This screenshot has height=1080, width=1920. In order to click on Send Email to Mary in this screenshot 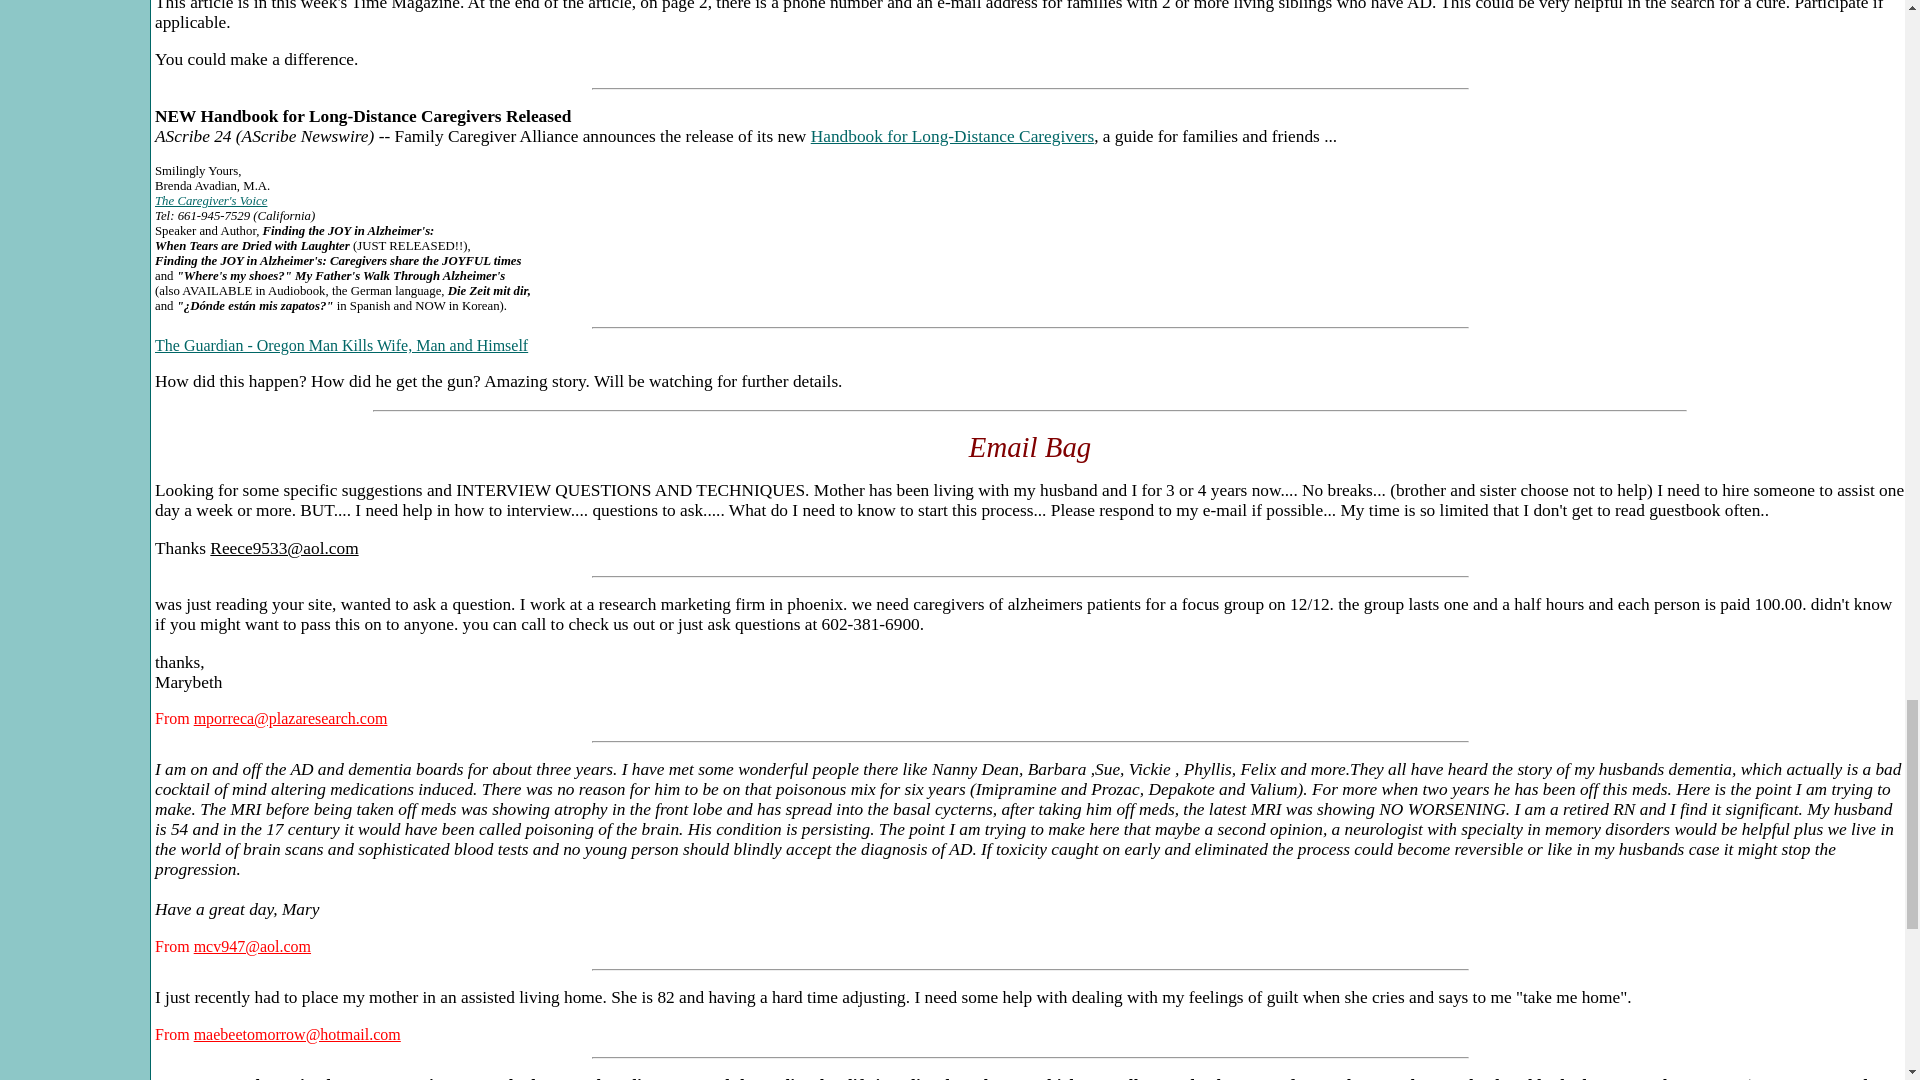, I will do `click(252, 946)`.